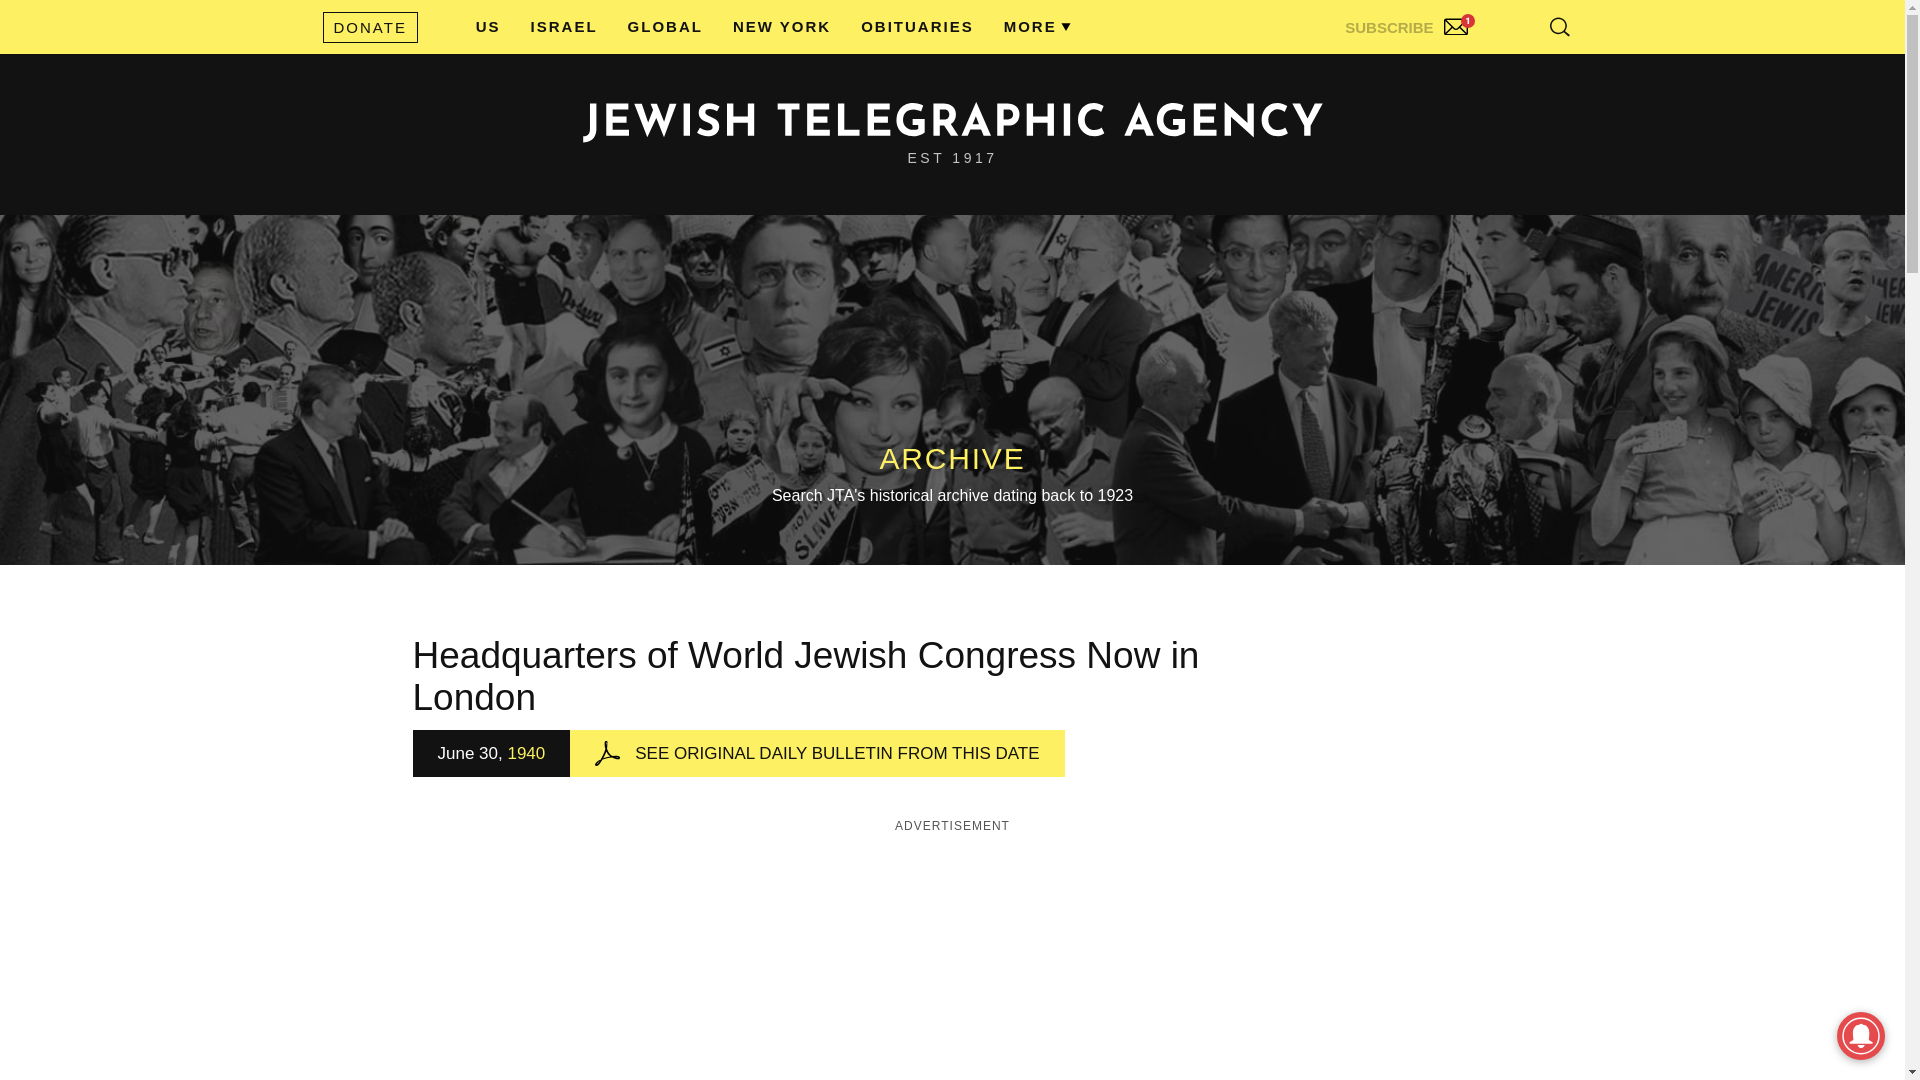 This screenshot has width=1920, height=1080. What do you see at coordinates (564, 26) in the screenshot?
I see `ISRAEL` at bounding box center [564, 26].